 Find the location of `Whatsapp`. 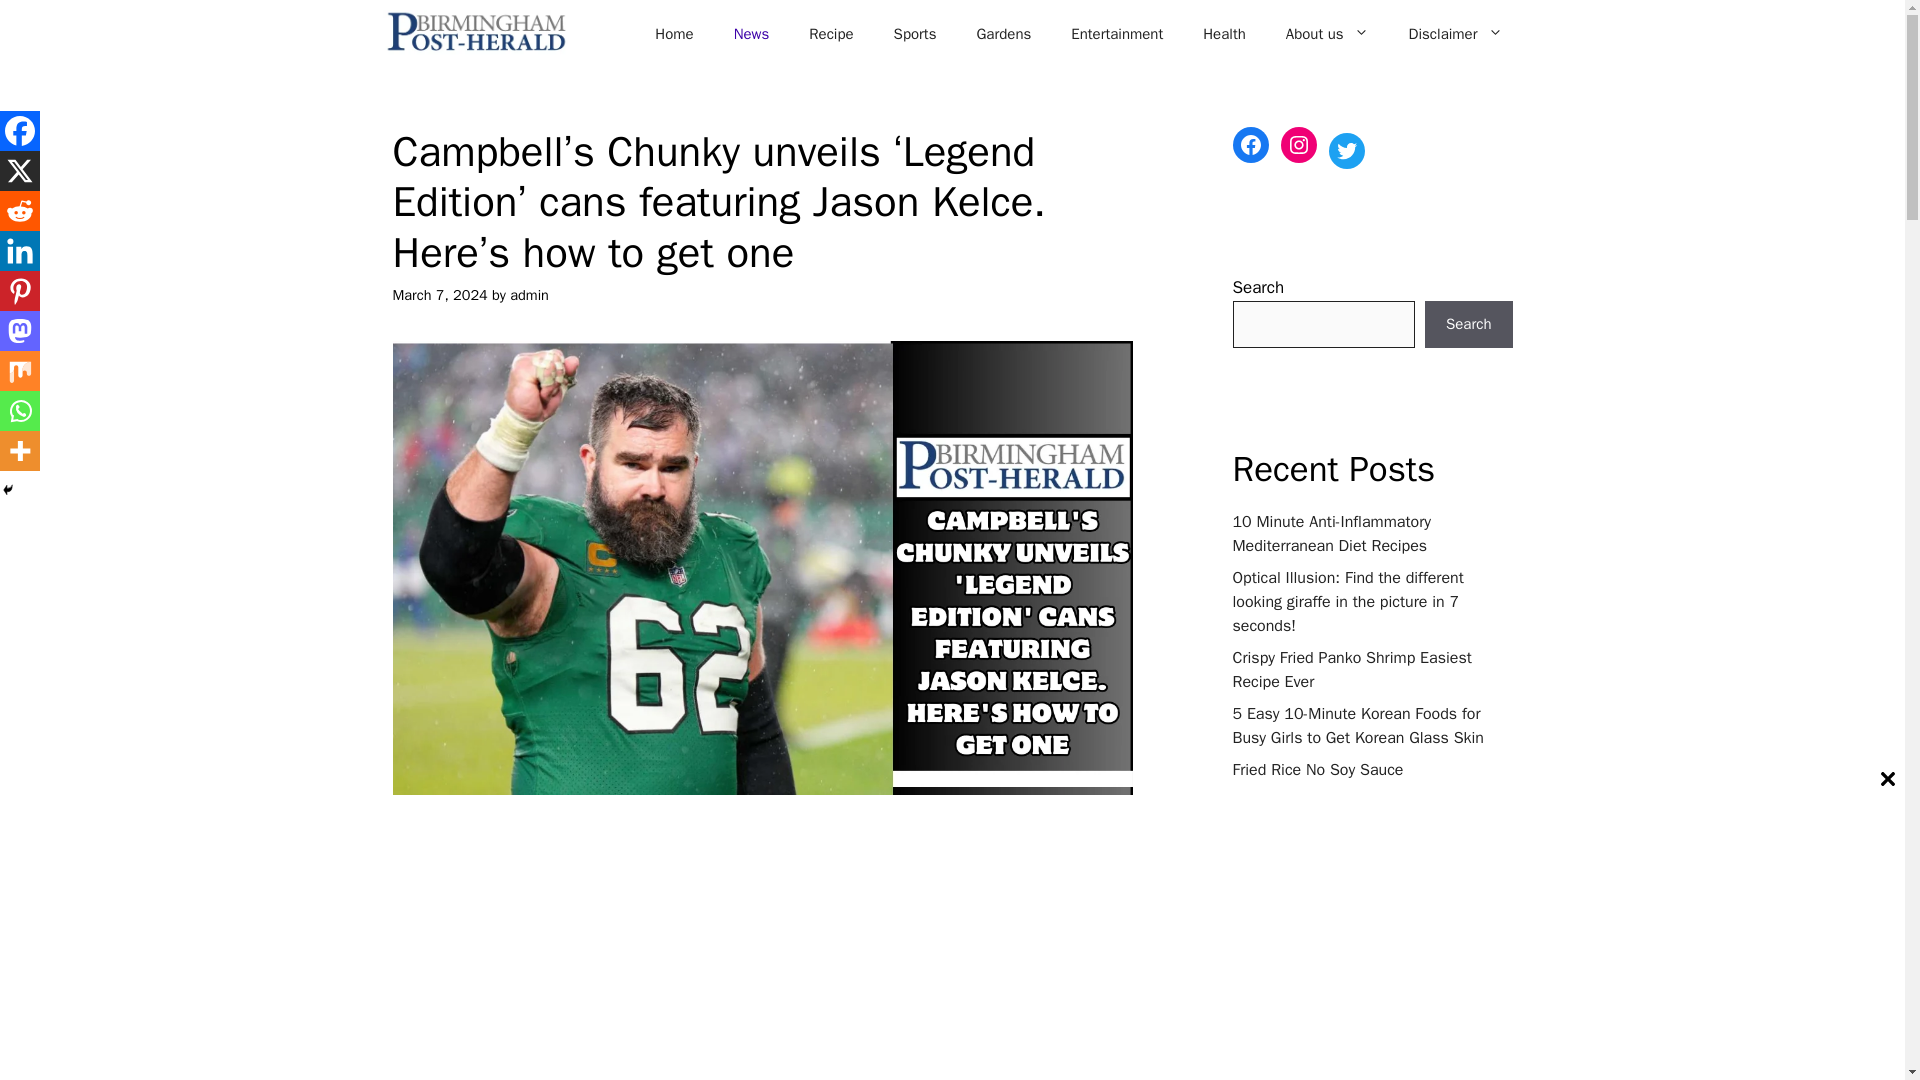

Whatsapp is located at coordinates (530, 914).